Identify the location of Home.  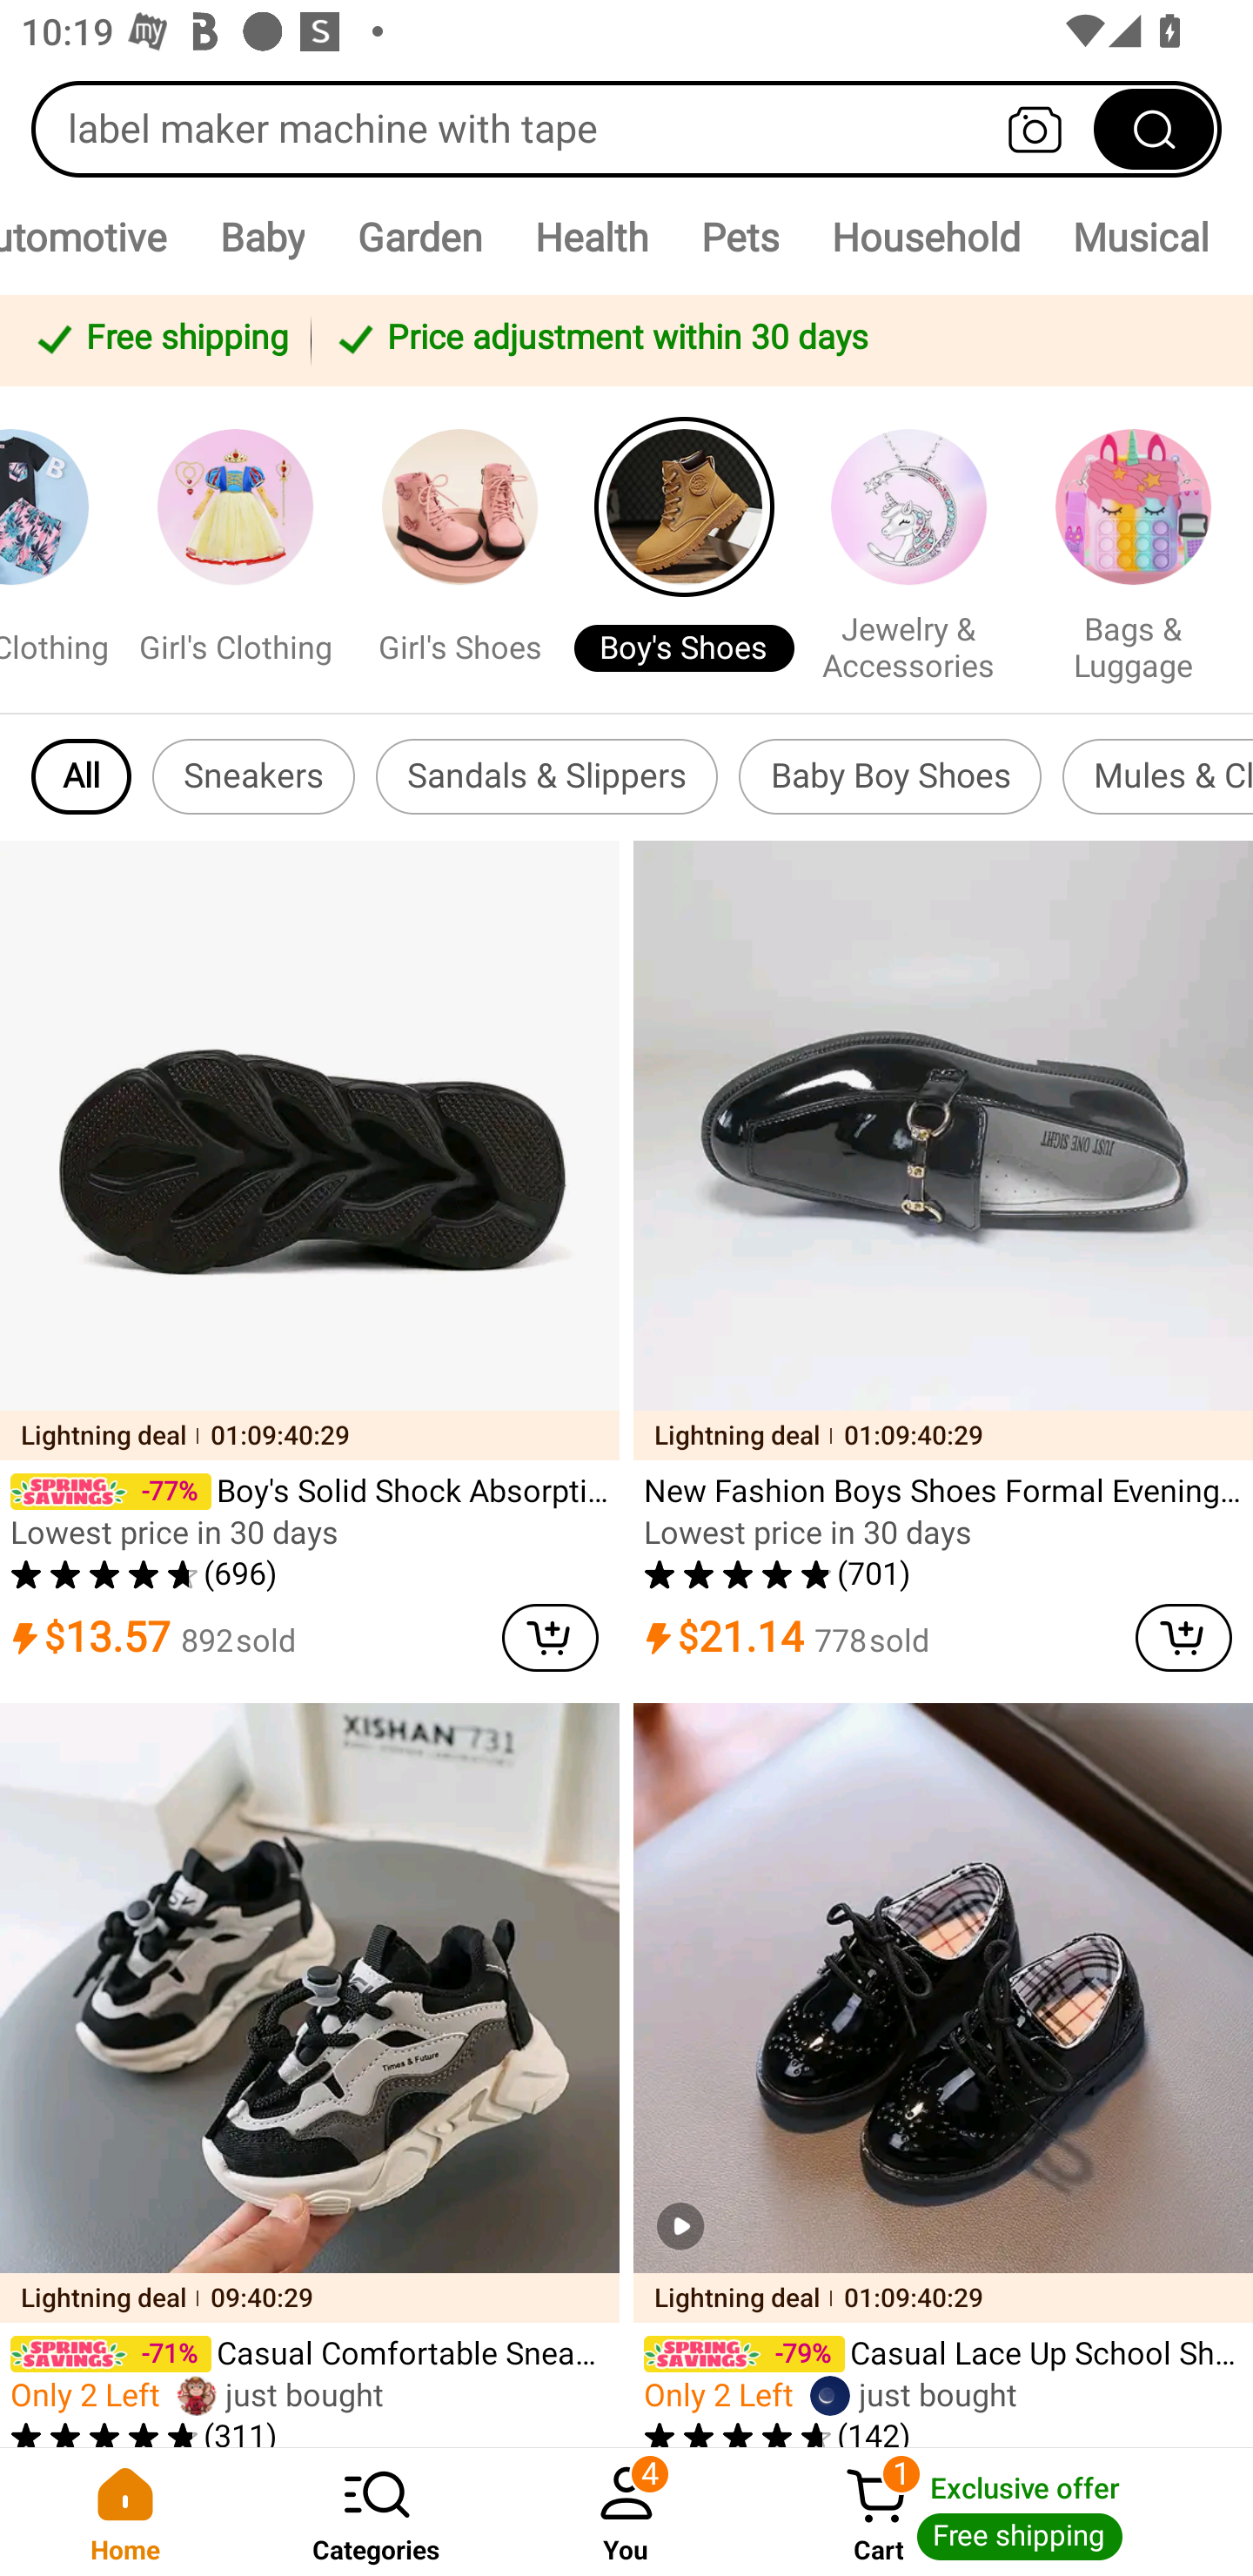
(125, 2512).